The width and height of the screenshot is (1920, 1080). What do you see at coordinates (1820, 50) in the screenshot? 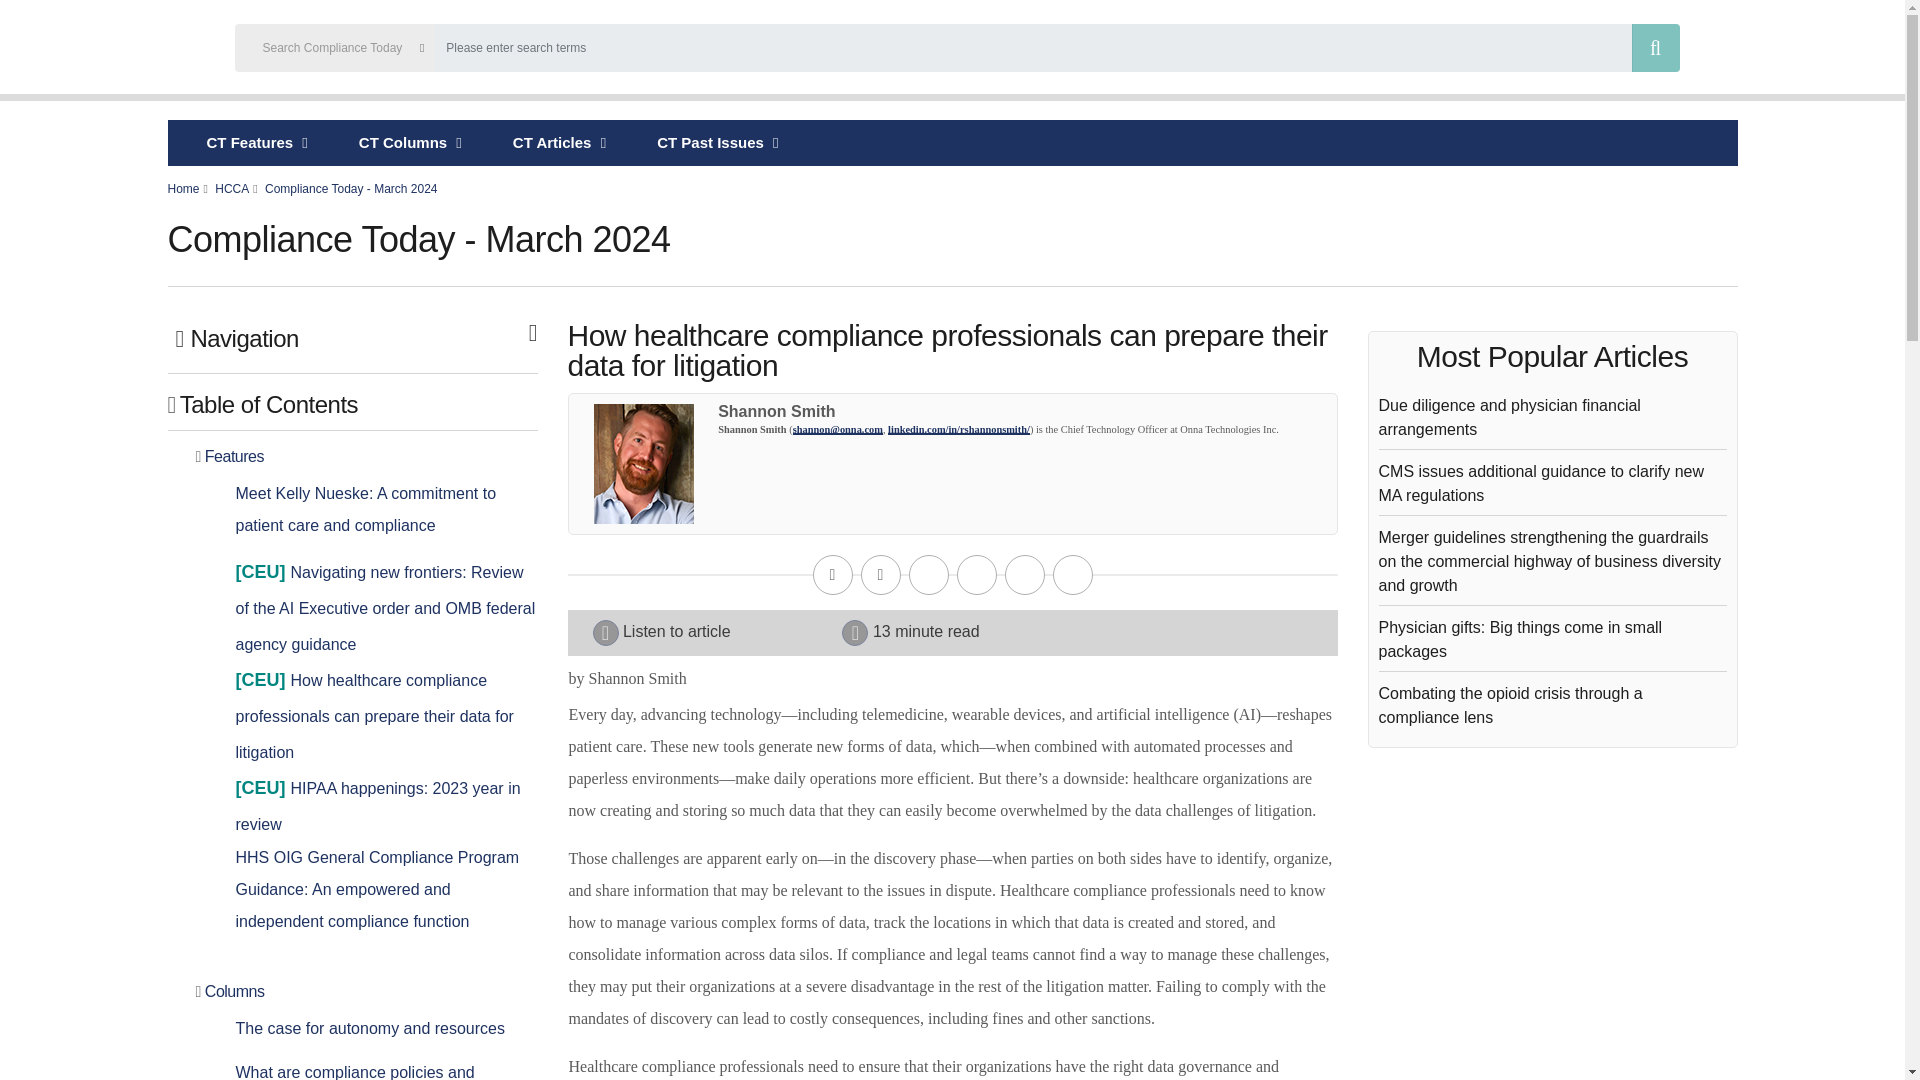
I see `Log in` at bounding box center [1820, 50].